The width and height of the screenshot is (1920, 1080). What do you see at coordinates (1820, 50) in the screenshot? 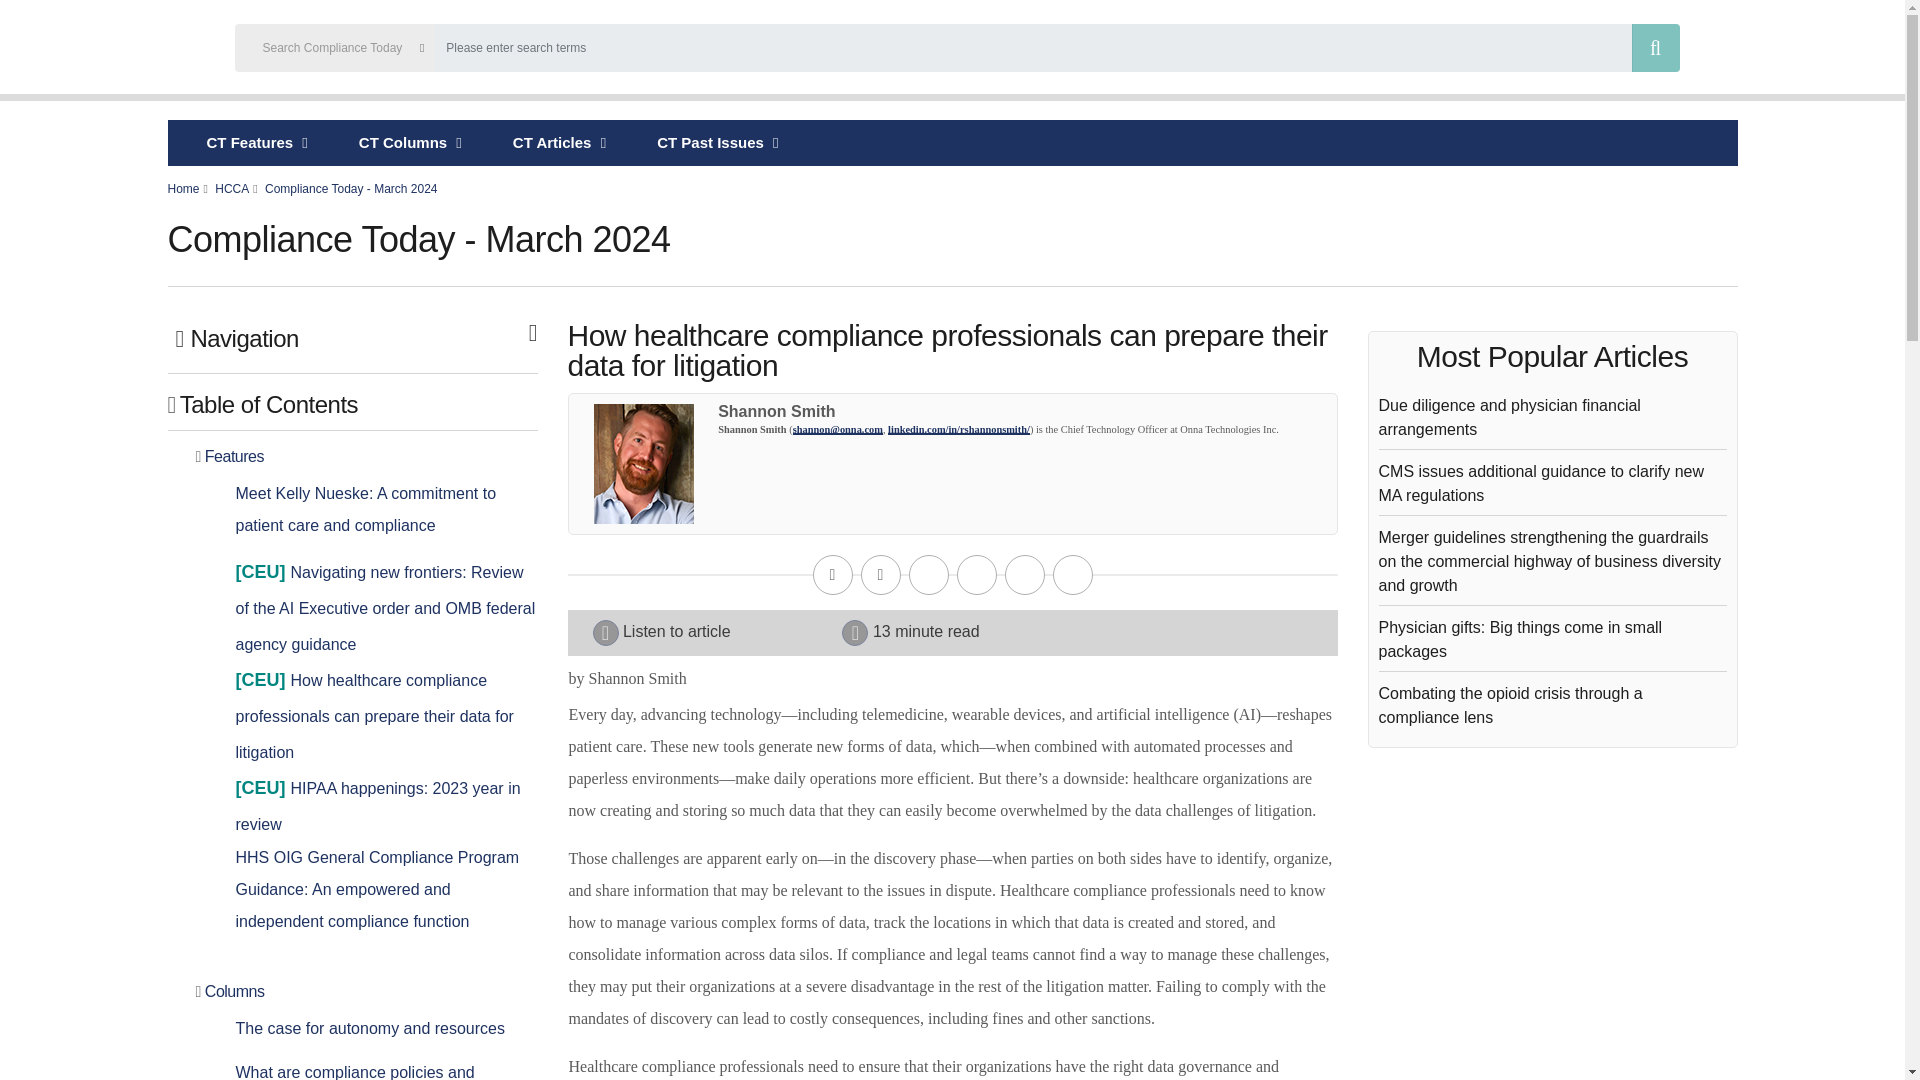
I see `Log in` at bounding box center [1820, 50].